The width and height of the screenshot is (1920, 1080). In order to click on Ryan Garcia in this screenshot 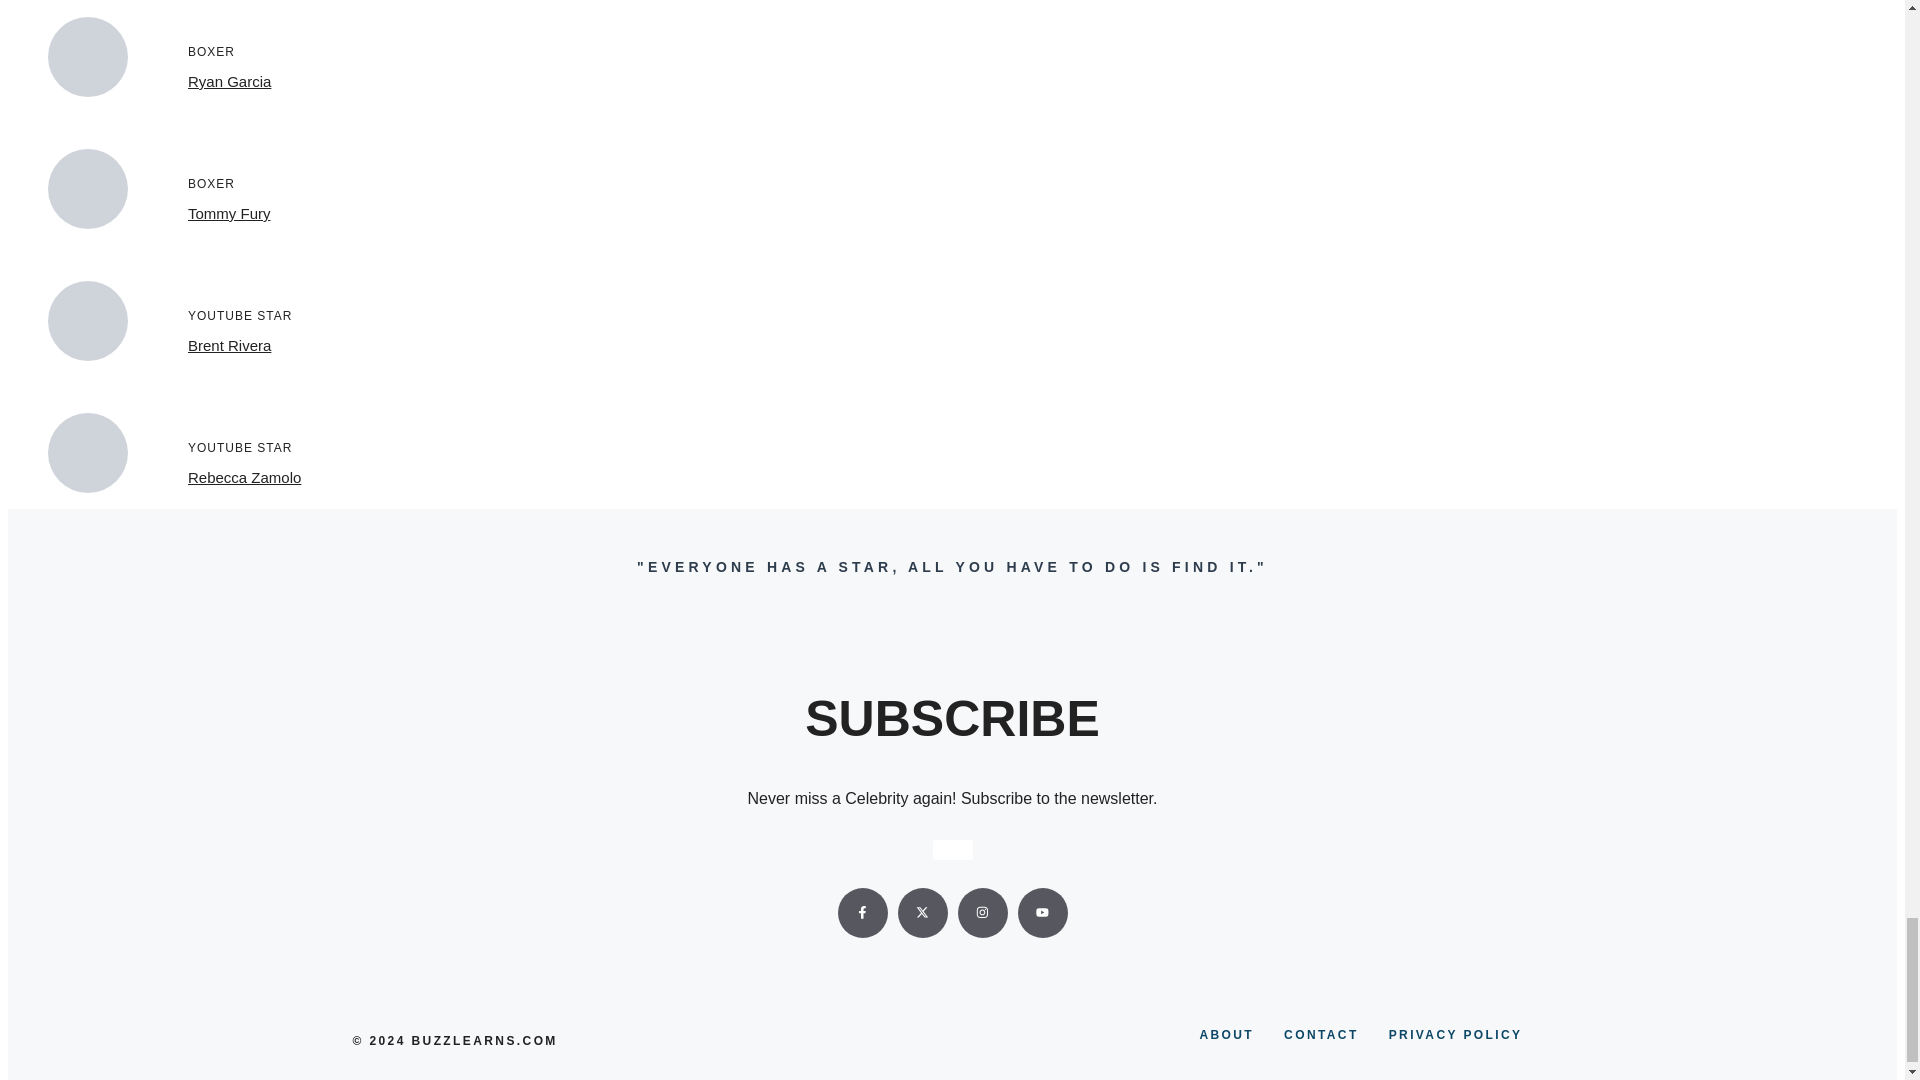, I will do `click(229, 81)`.